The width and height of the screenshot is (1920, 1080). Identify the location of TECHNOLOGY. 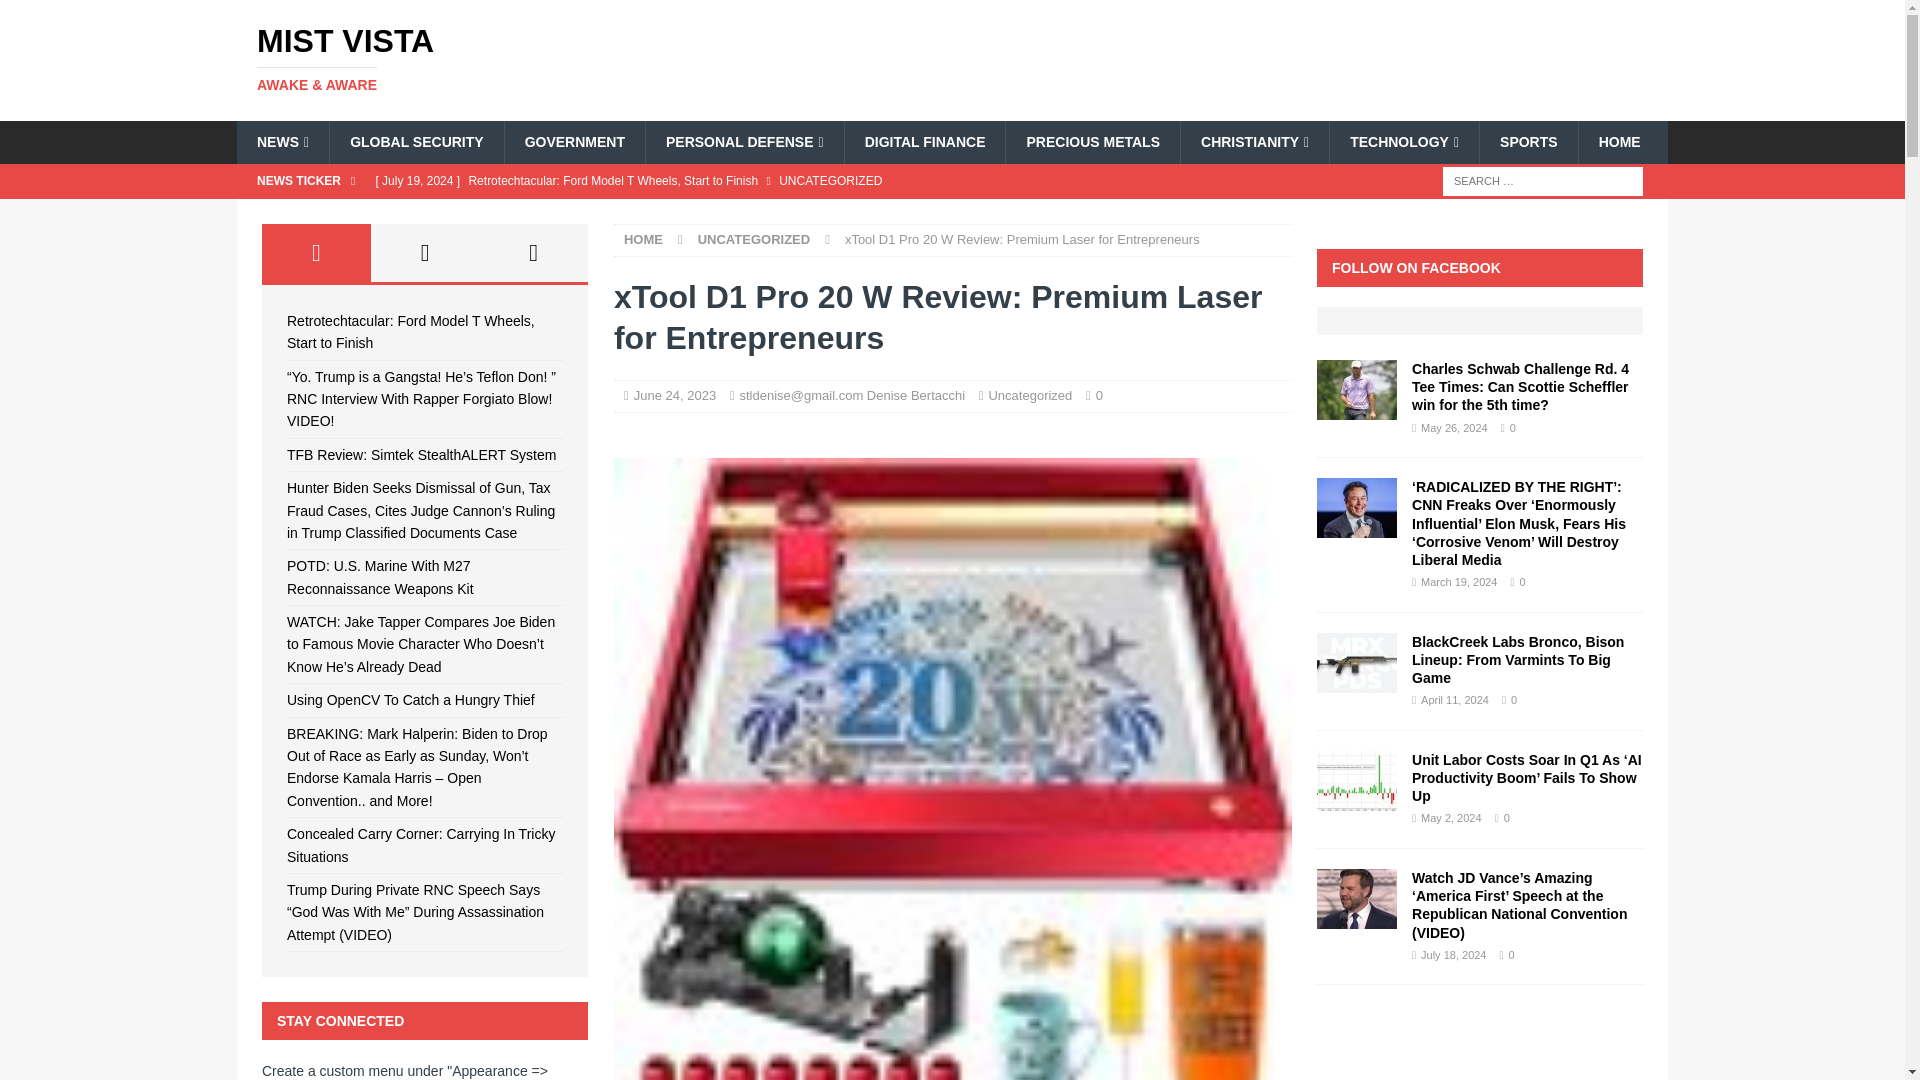
(1403, 142).